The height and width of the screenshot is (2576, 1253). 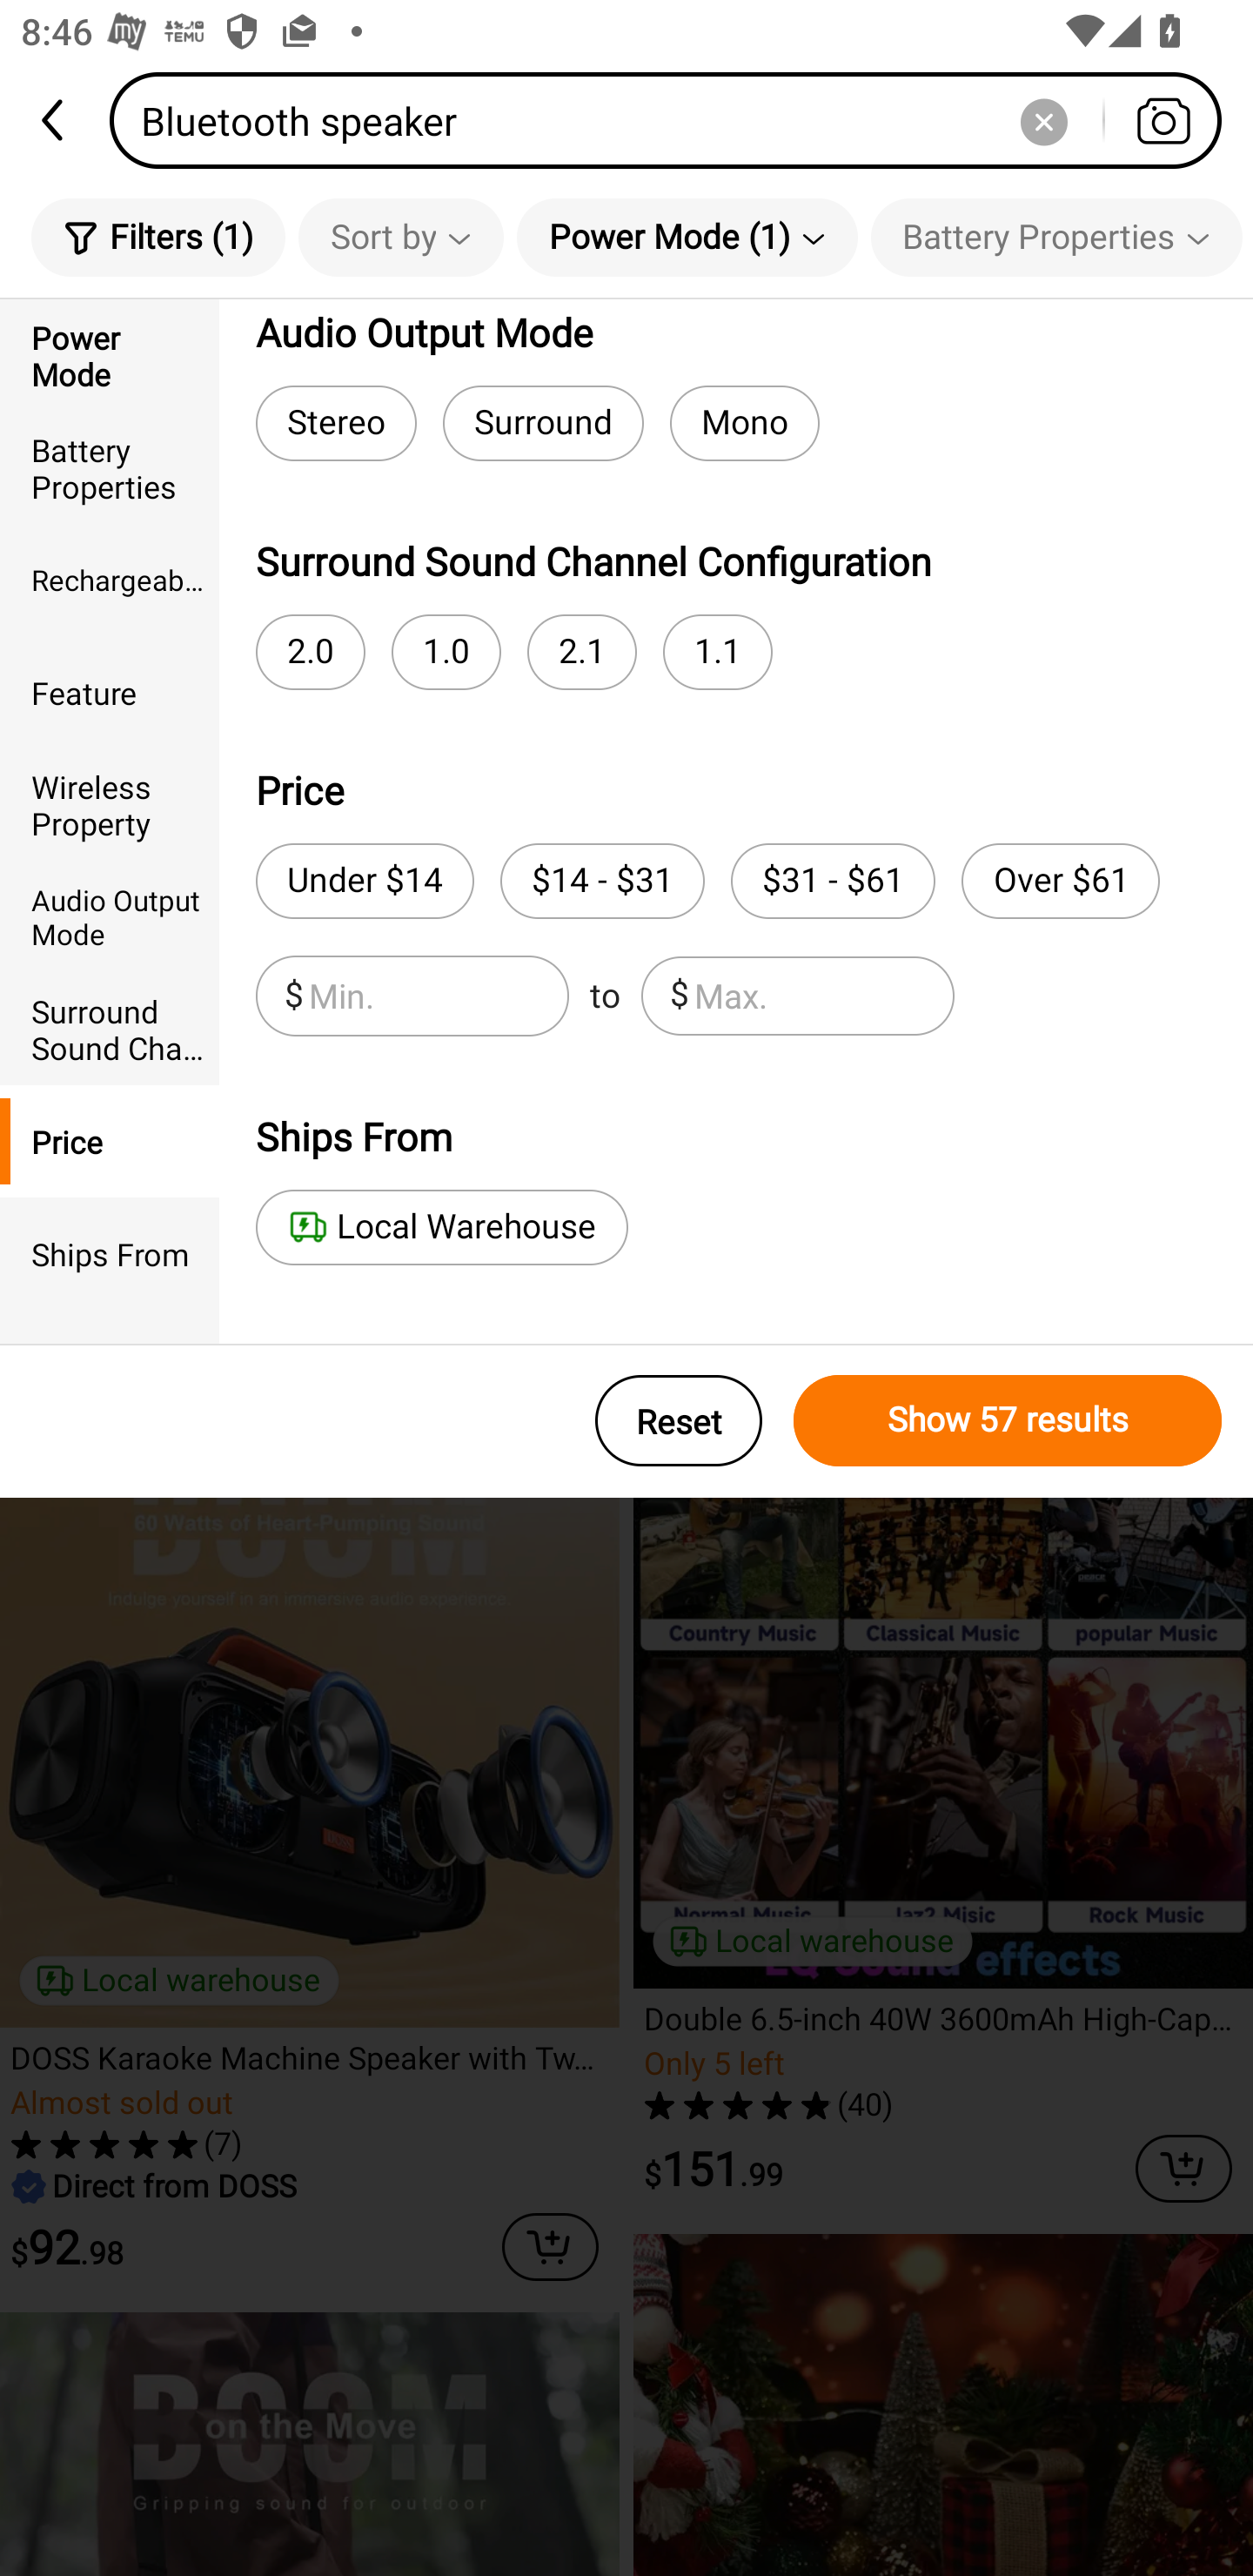 I want to click on Feature, so click(x=110, y=693).